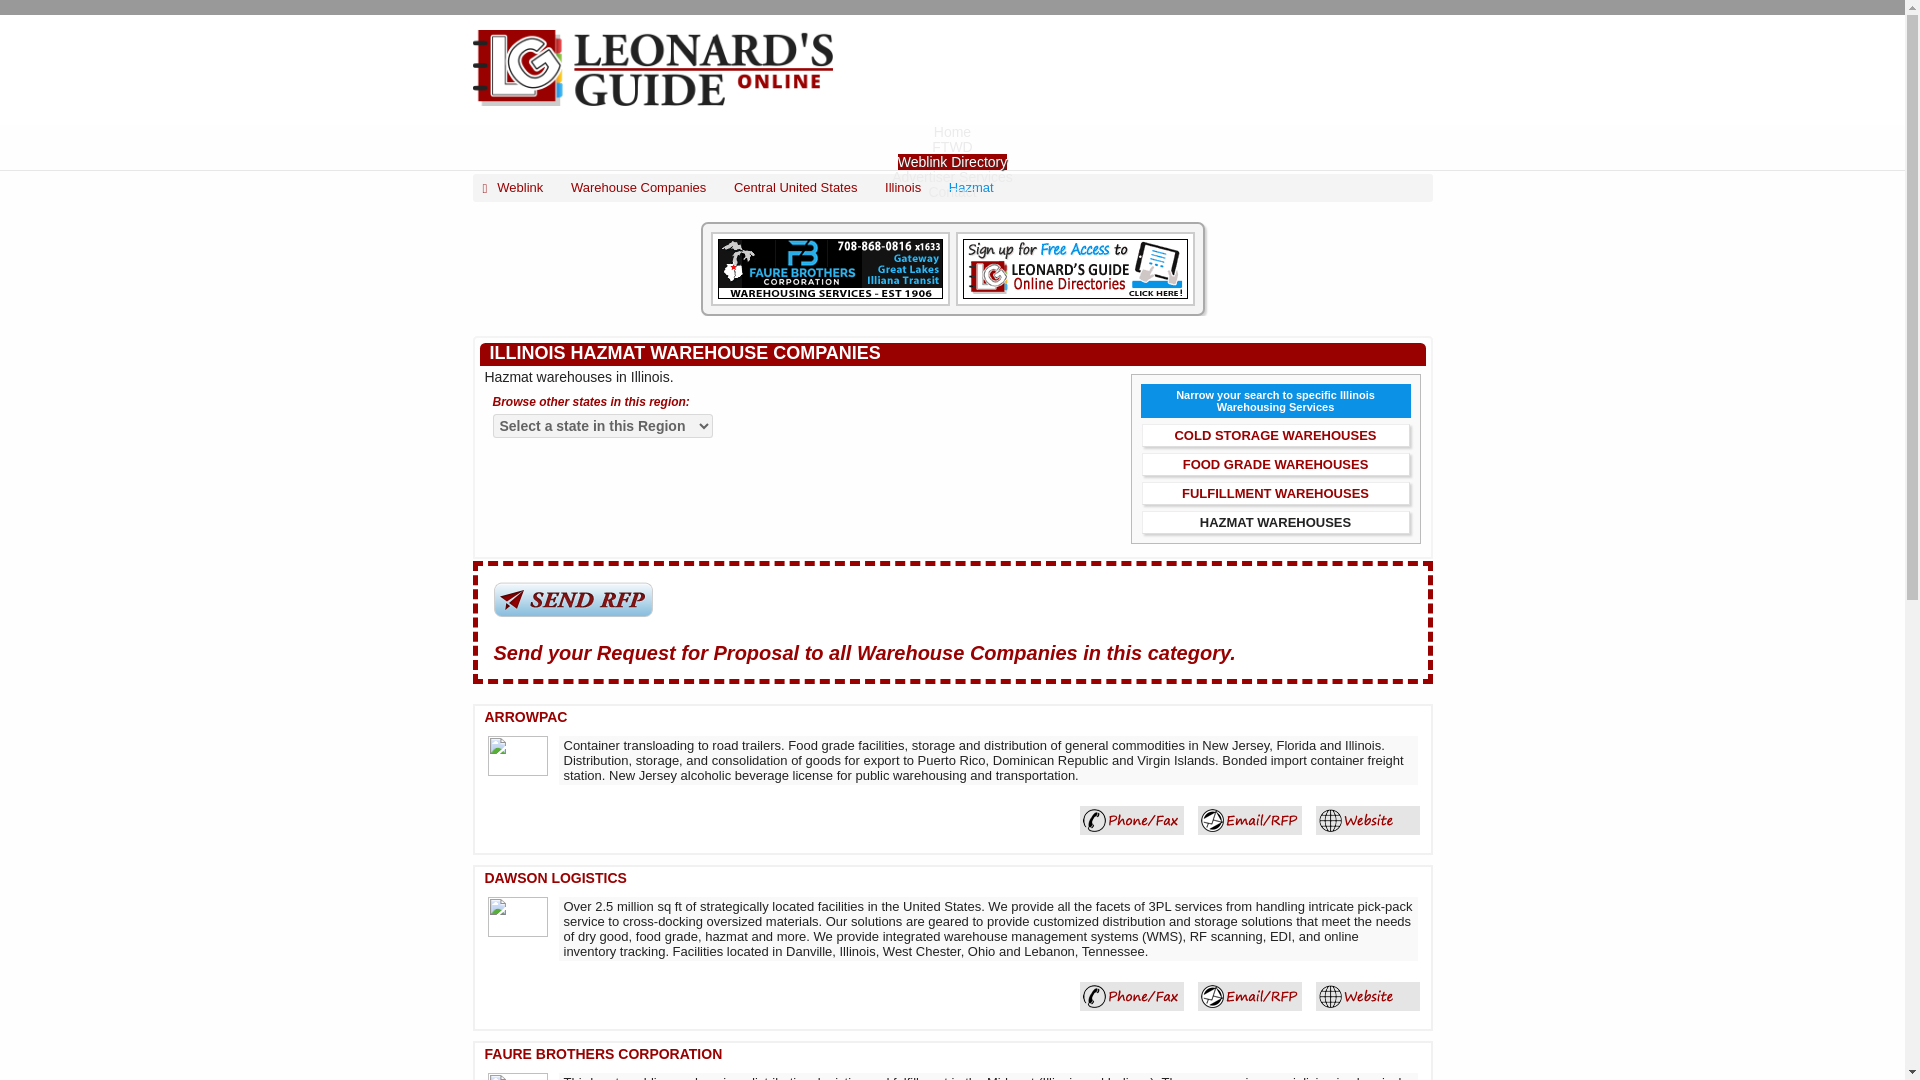 Image resolution: width=1920 pixels, height=1080 pixels. I want to click on Central United States, so click(796, 188).